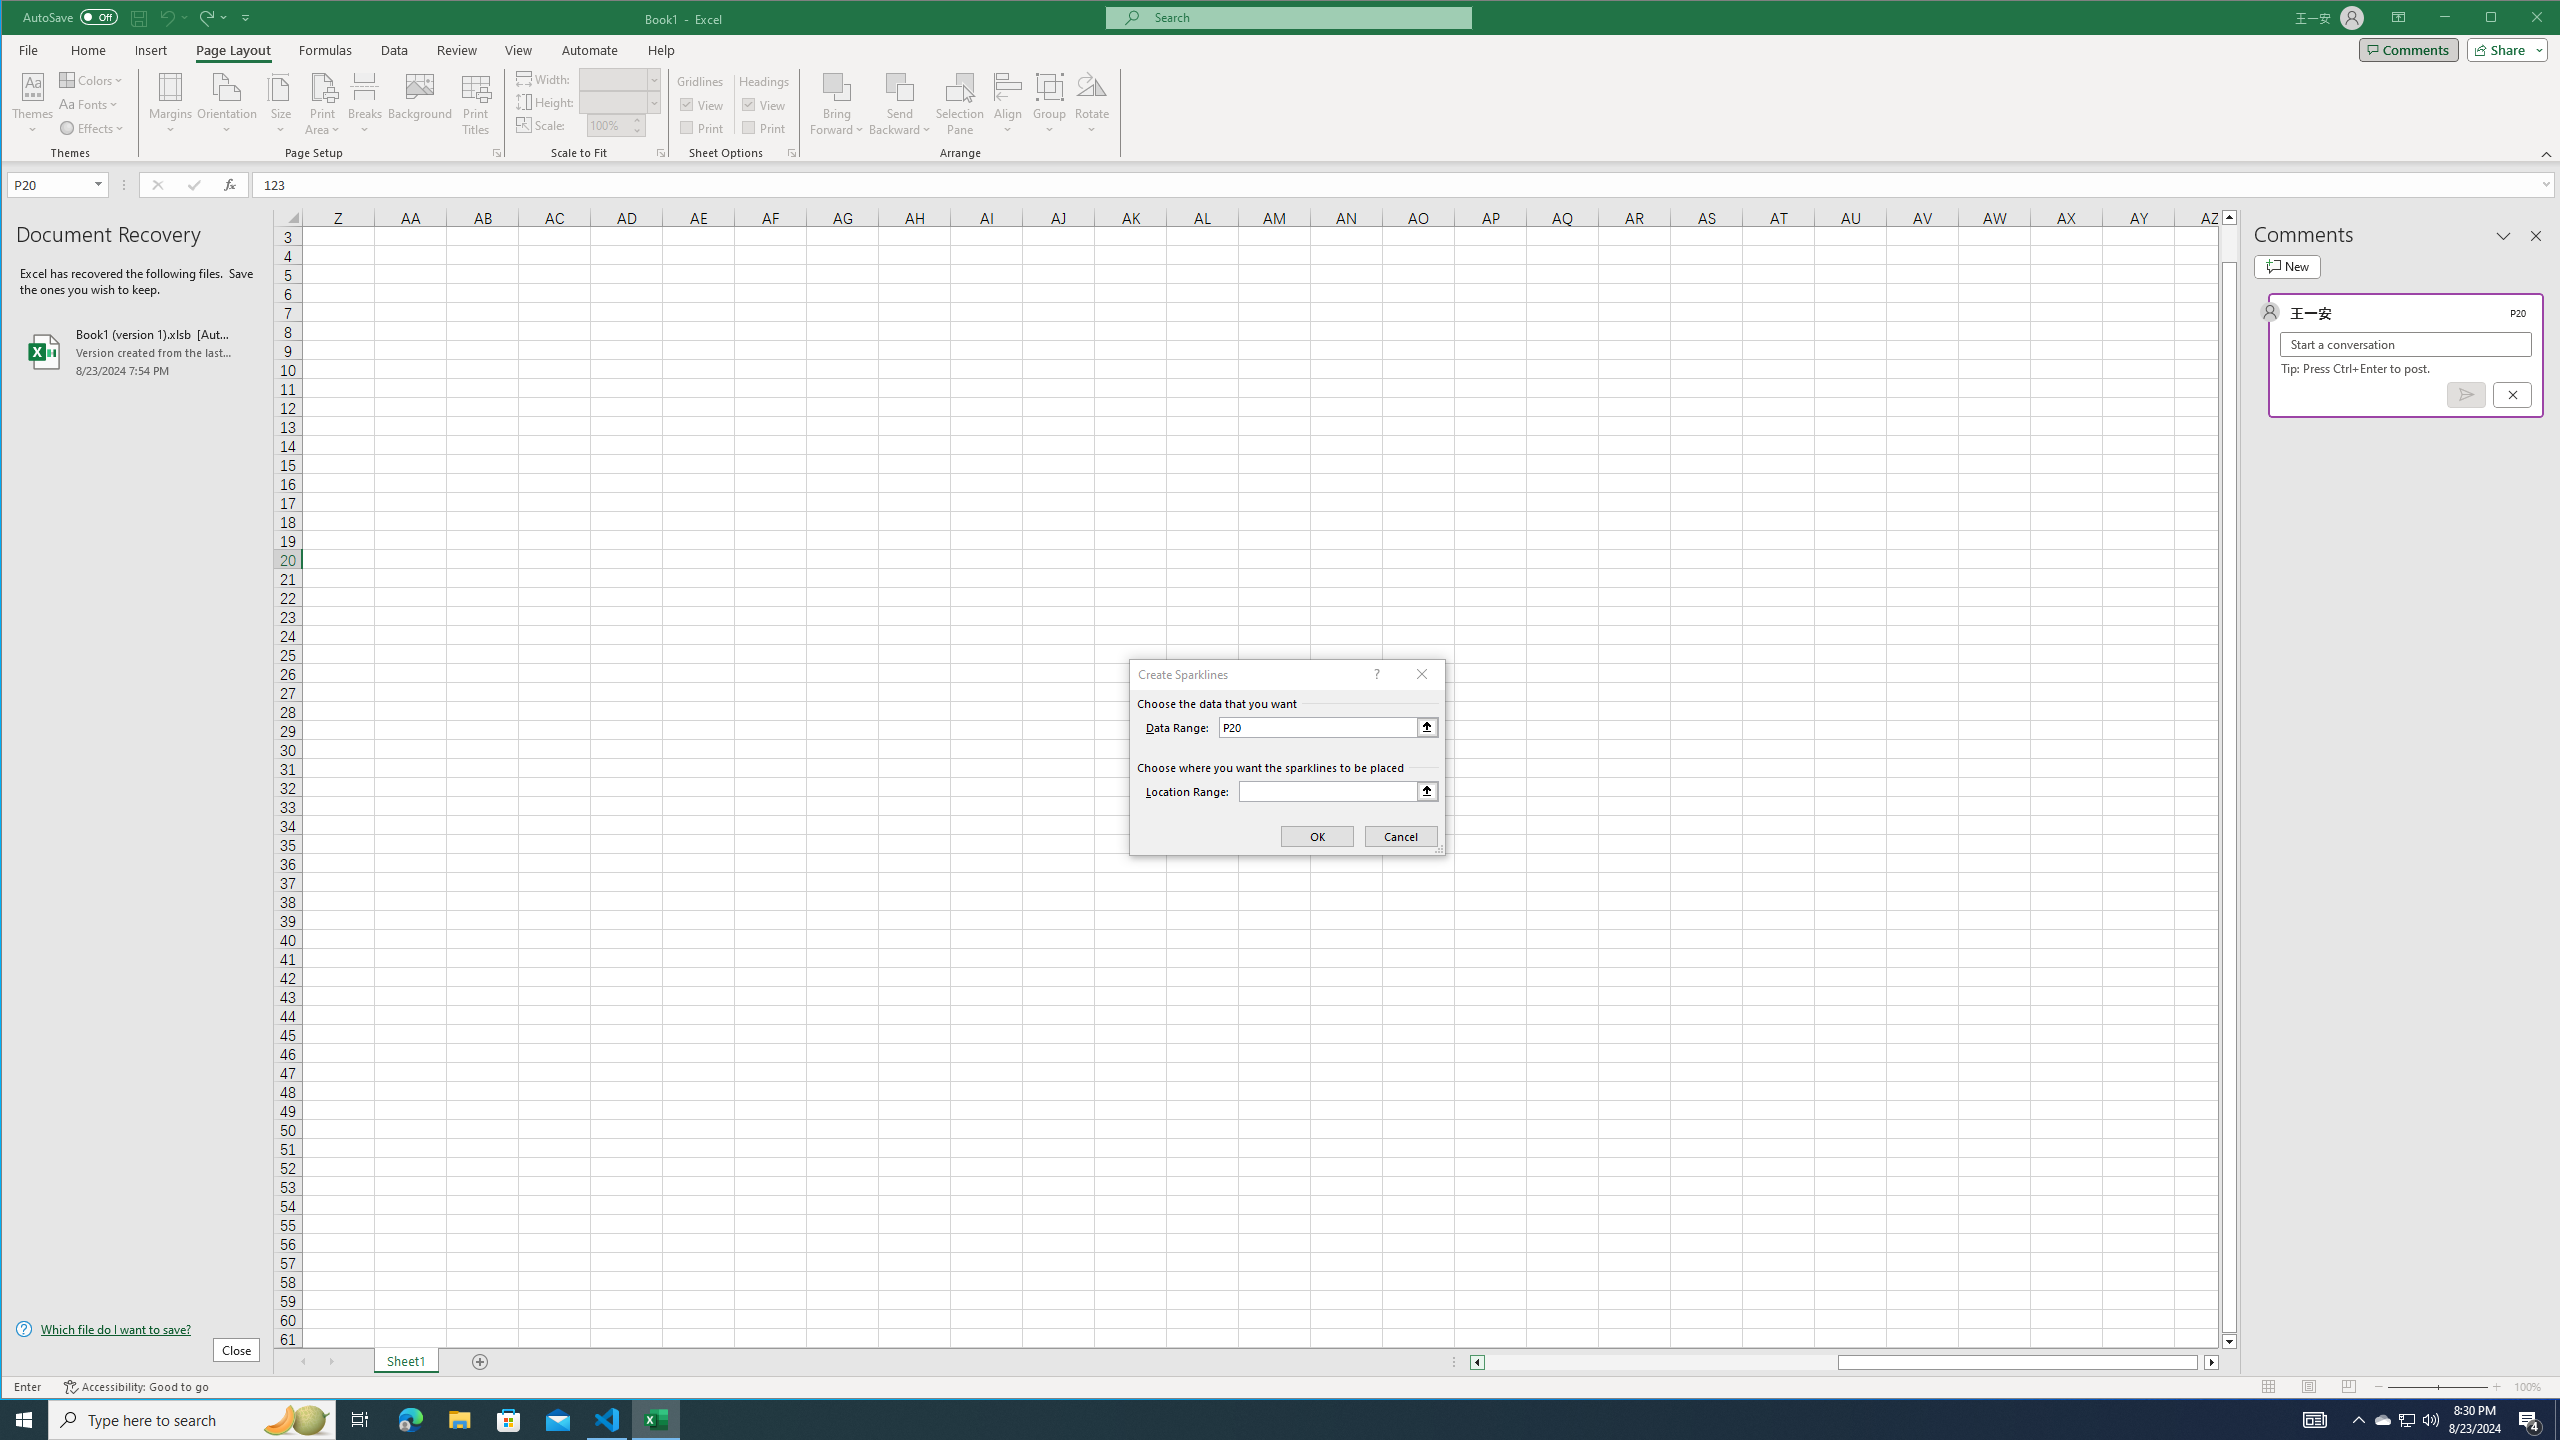 This screenshot has width=2560, height=1440. I want to click on System, so click(20, 19).